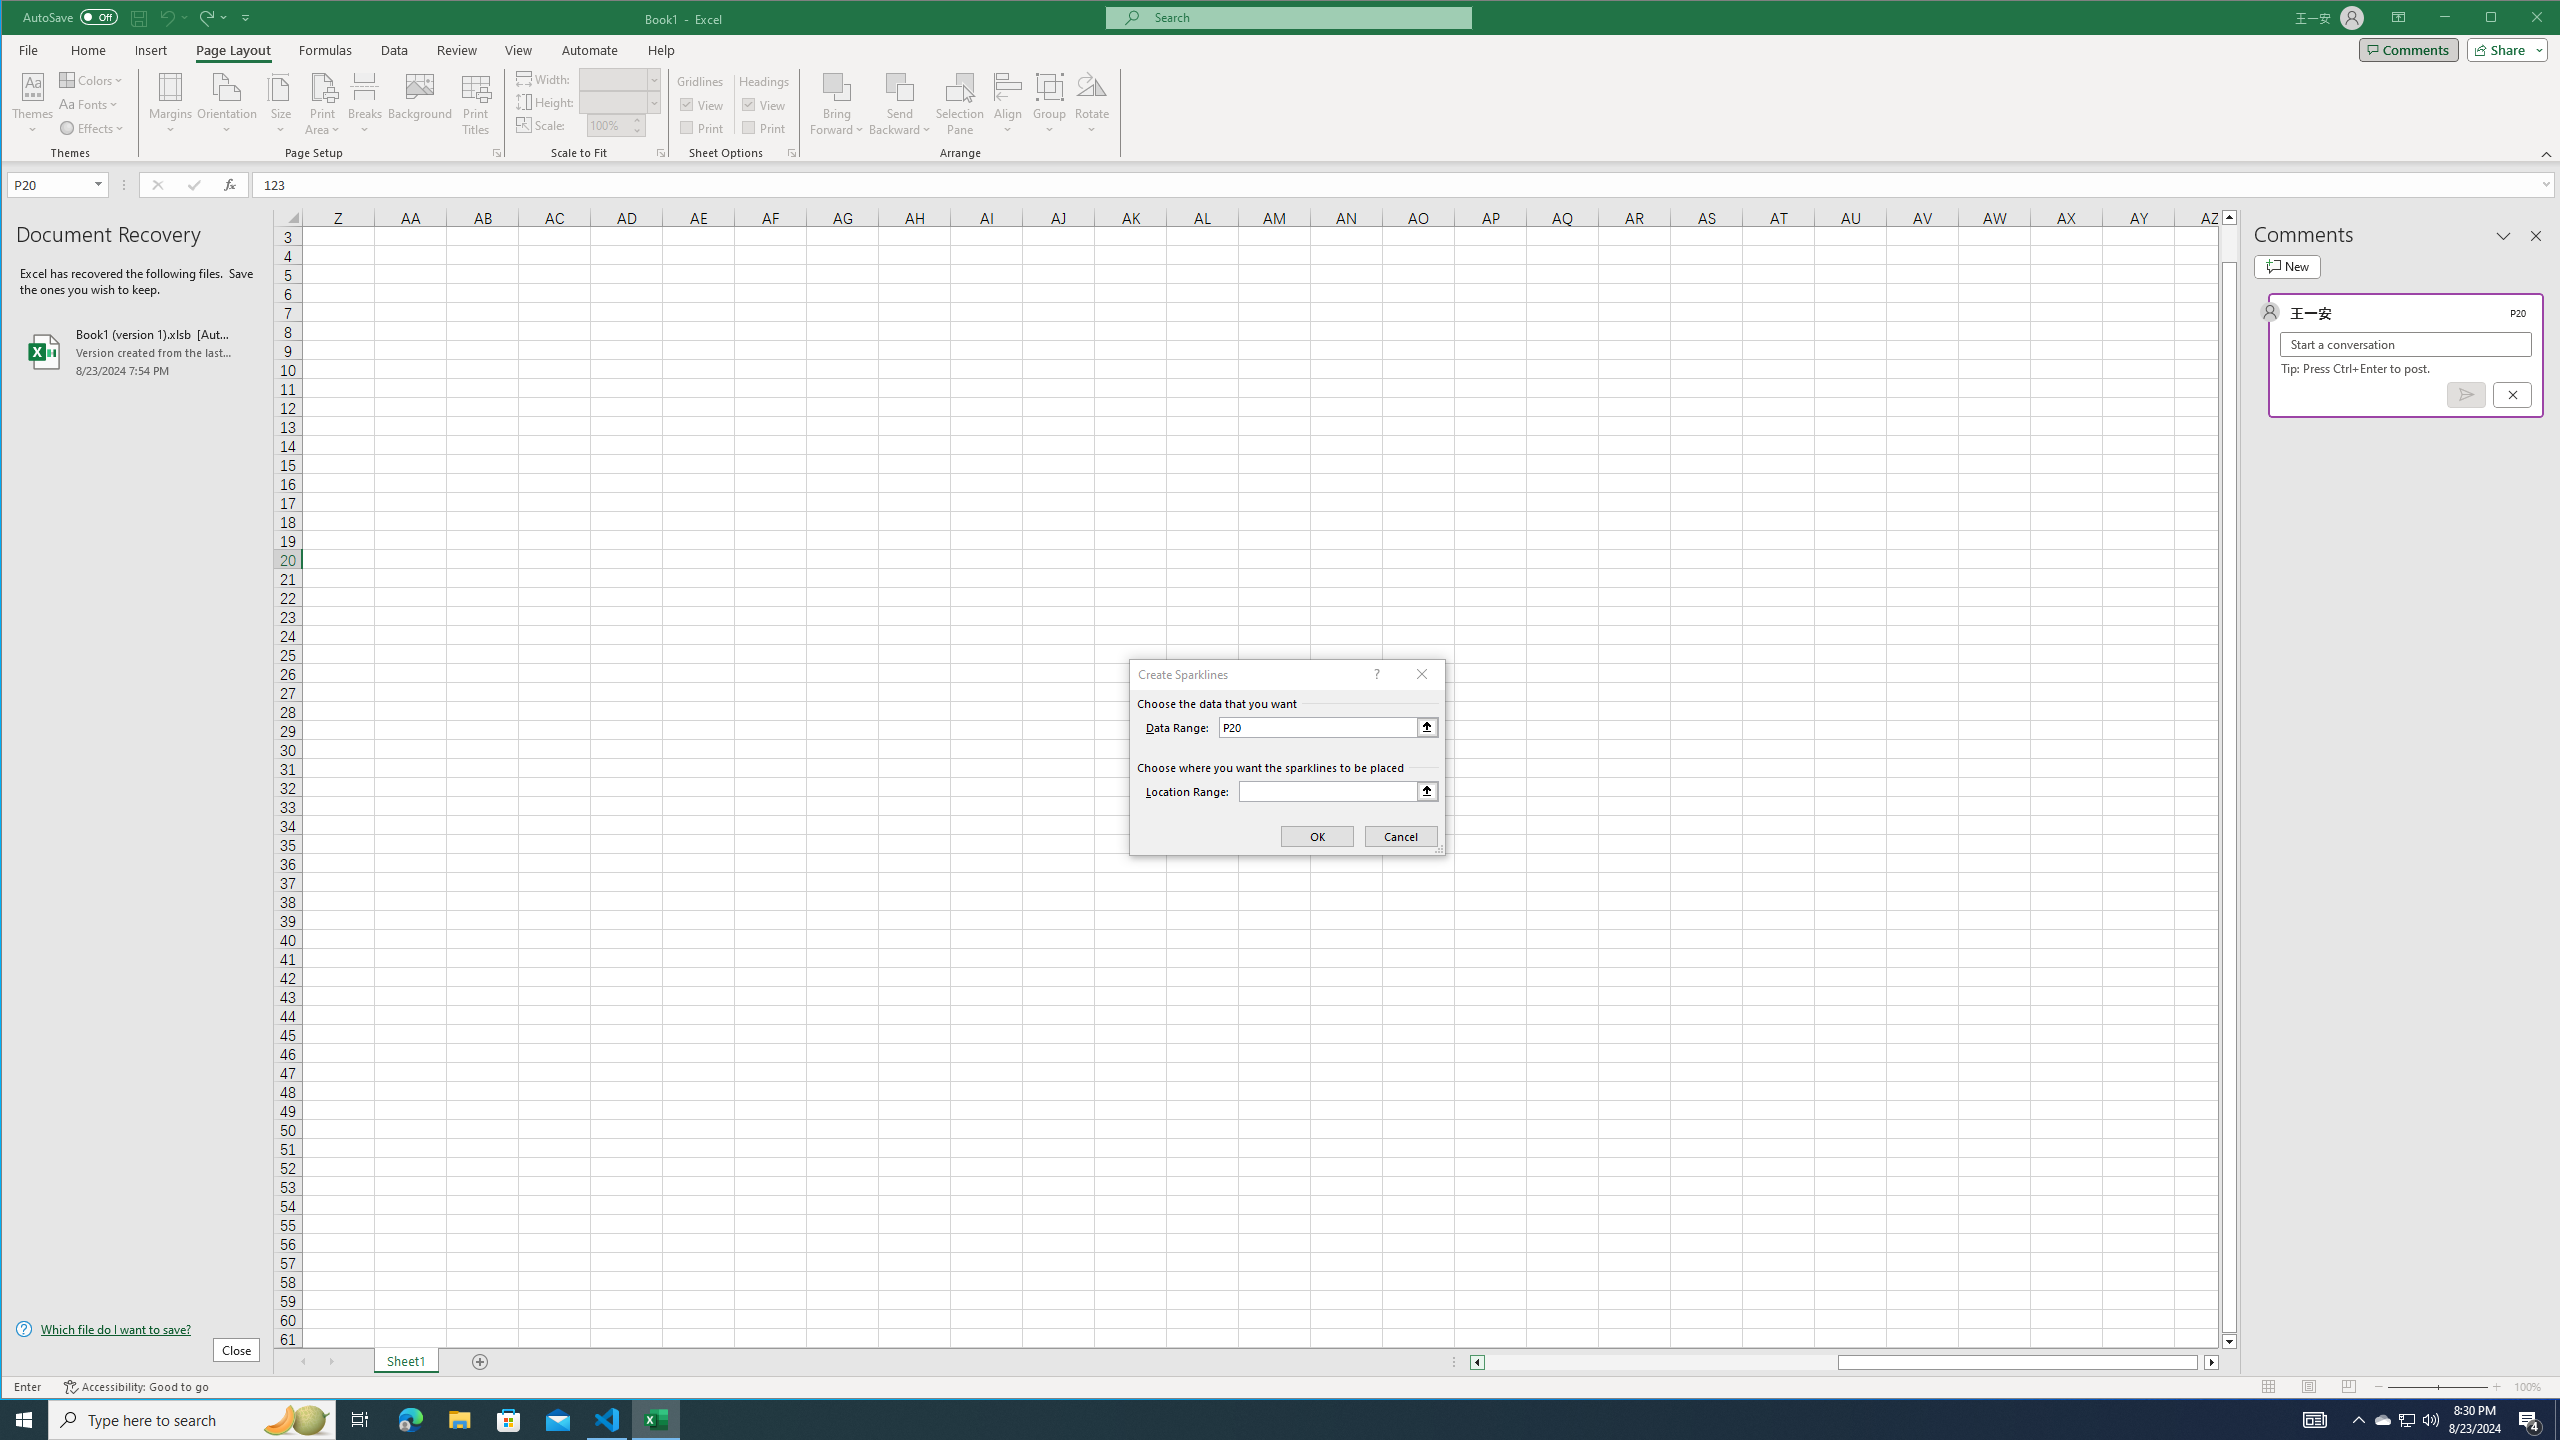 This screenshot has width=2560, height=1440. I want to click on System, so click(20, 19).